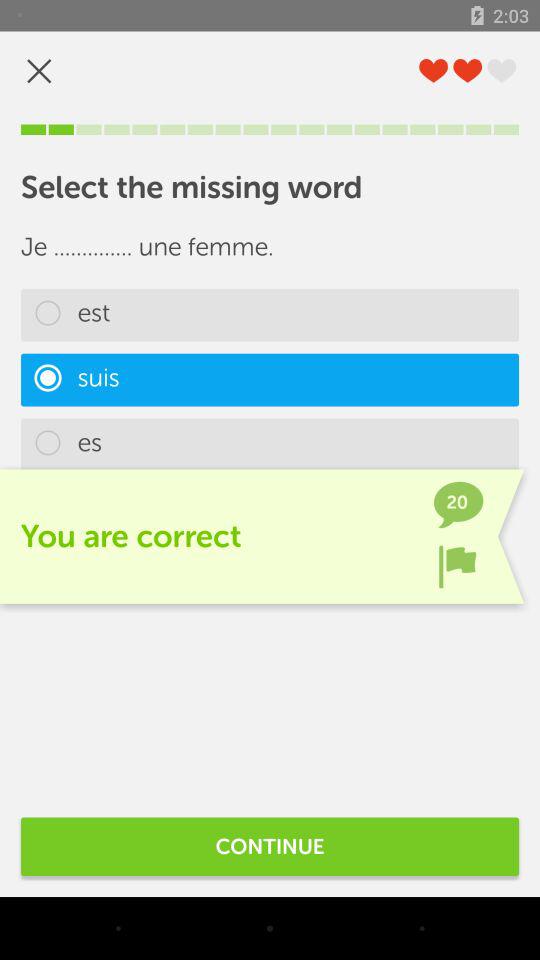 This screenshot has width=540, height=960. What do you see at coordinates (457, 566) in the screenshot?
I see `flag issue` at bounding box center [457, 566].